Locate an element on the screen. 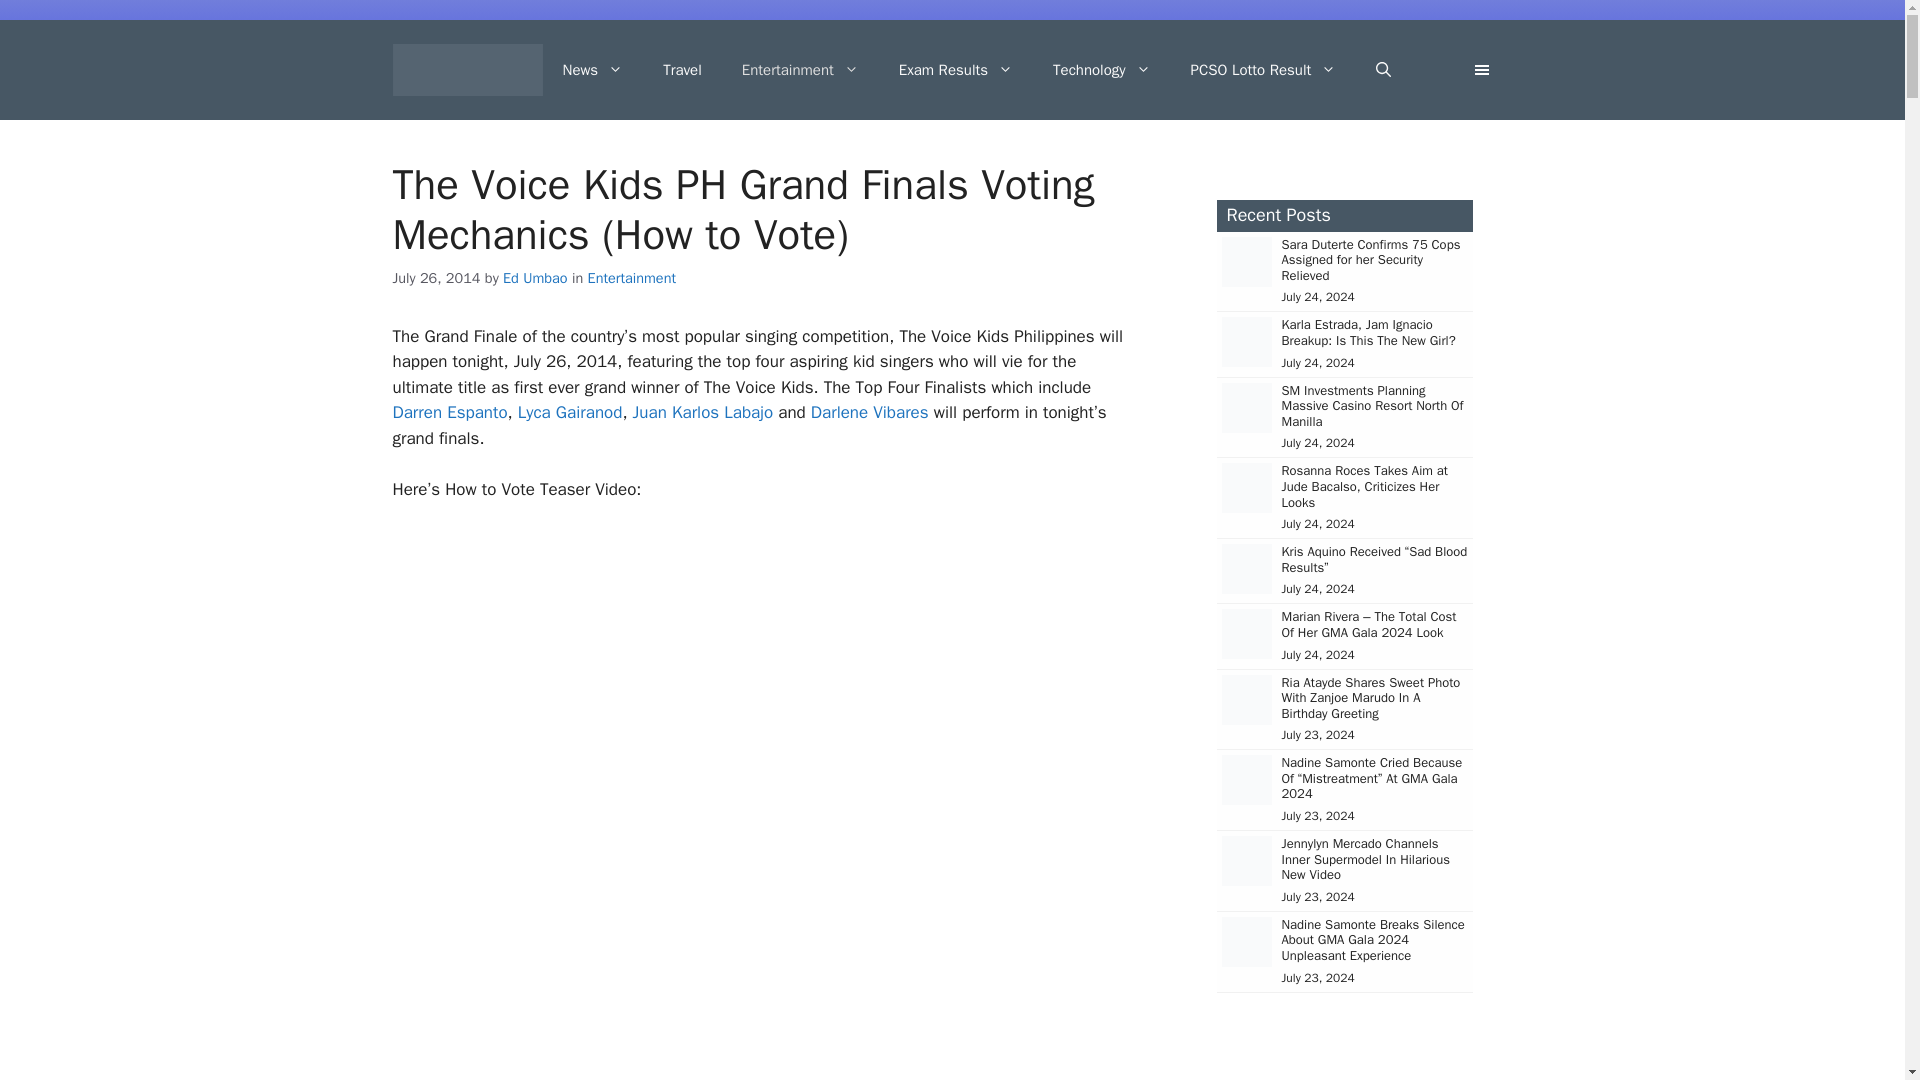  Travel is located at coordinates (682, 70).